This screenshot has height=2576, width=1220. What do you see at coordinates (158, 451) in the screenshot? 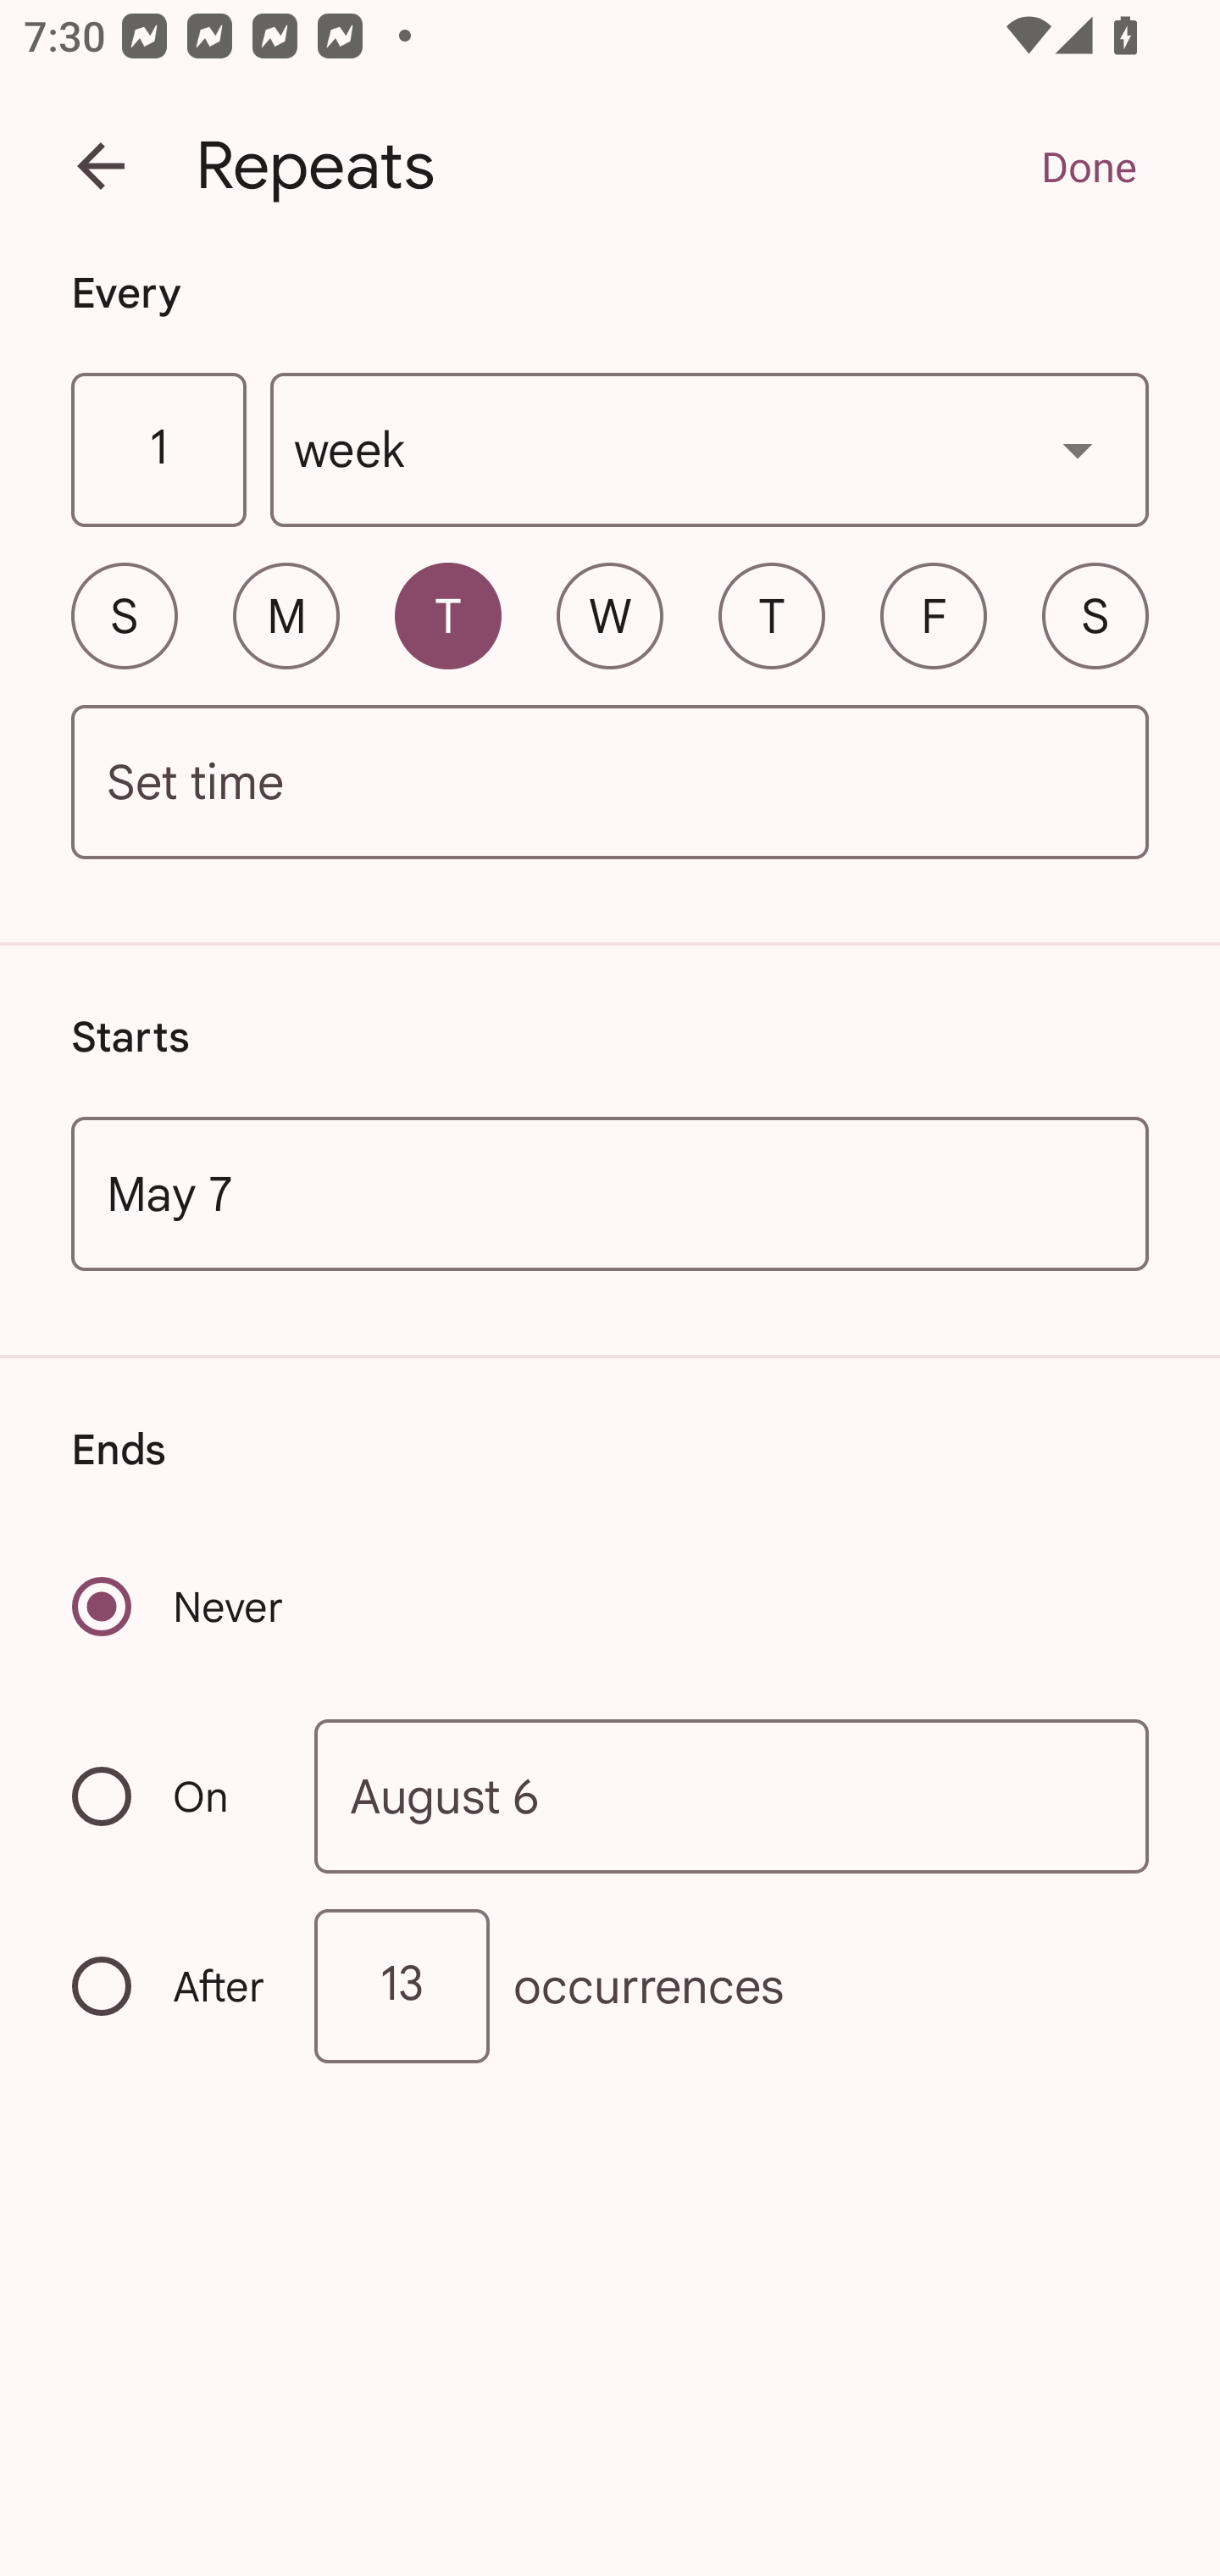
I see `1` at bounding box center [158, 451].